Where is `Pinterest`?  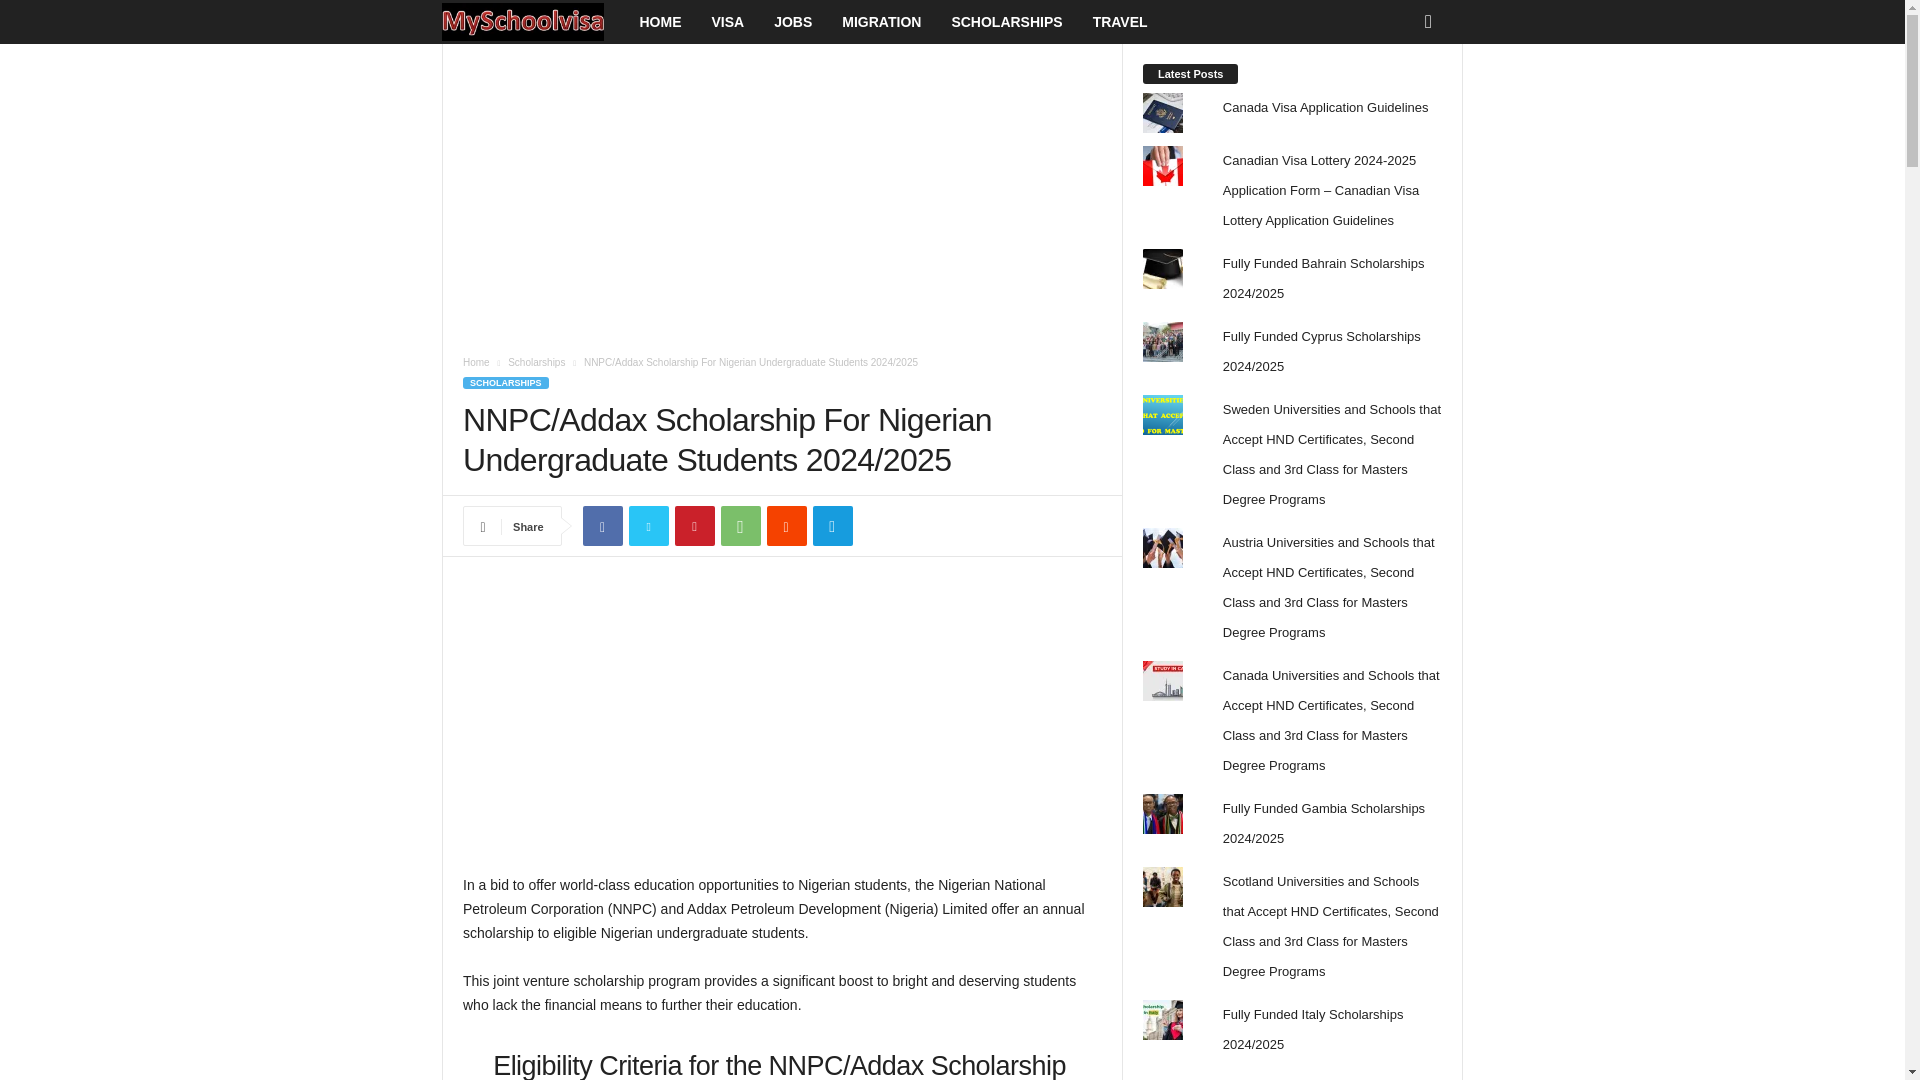 Pinterest is located at coordinates (694, 526).